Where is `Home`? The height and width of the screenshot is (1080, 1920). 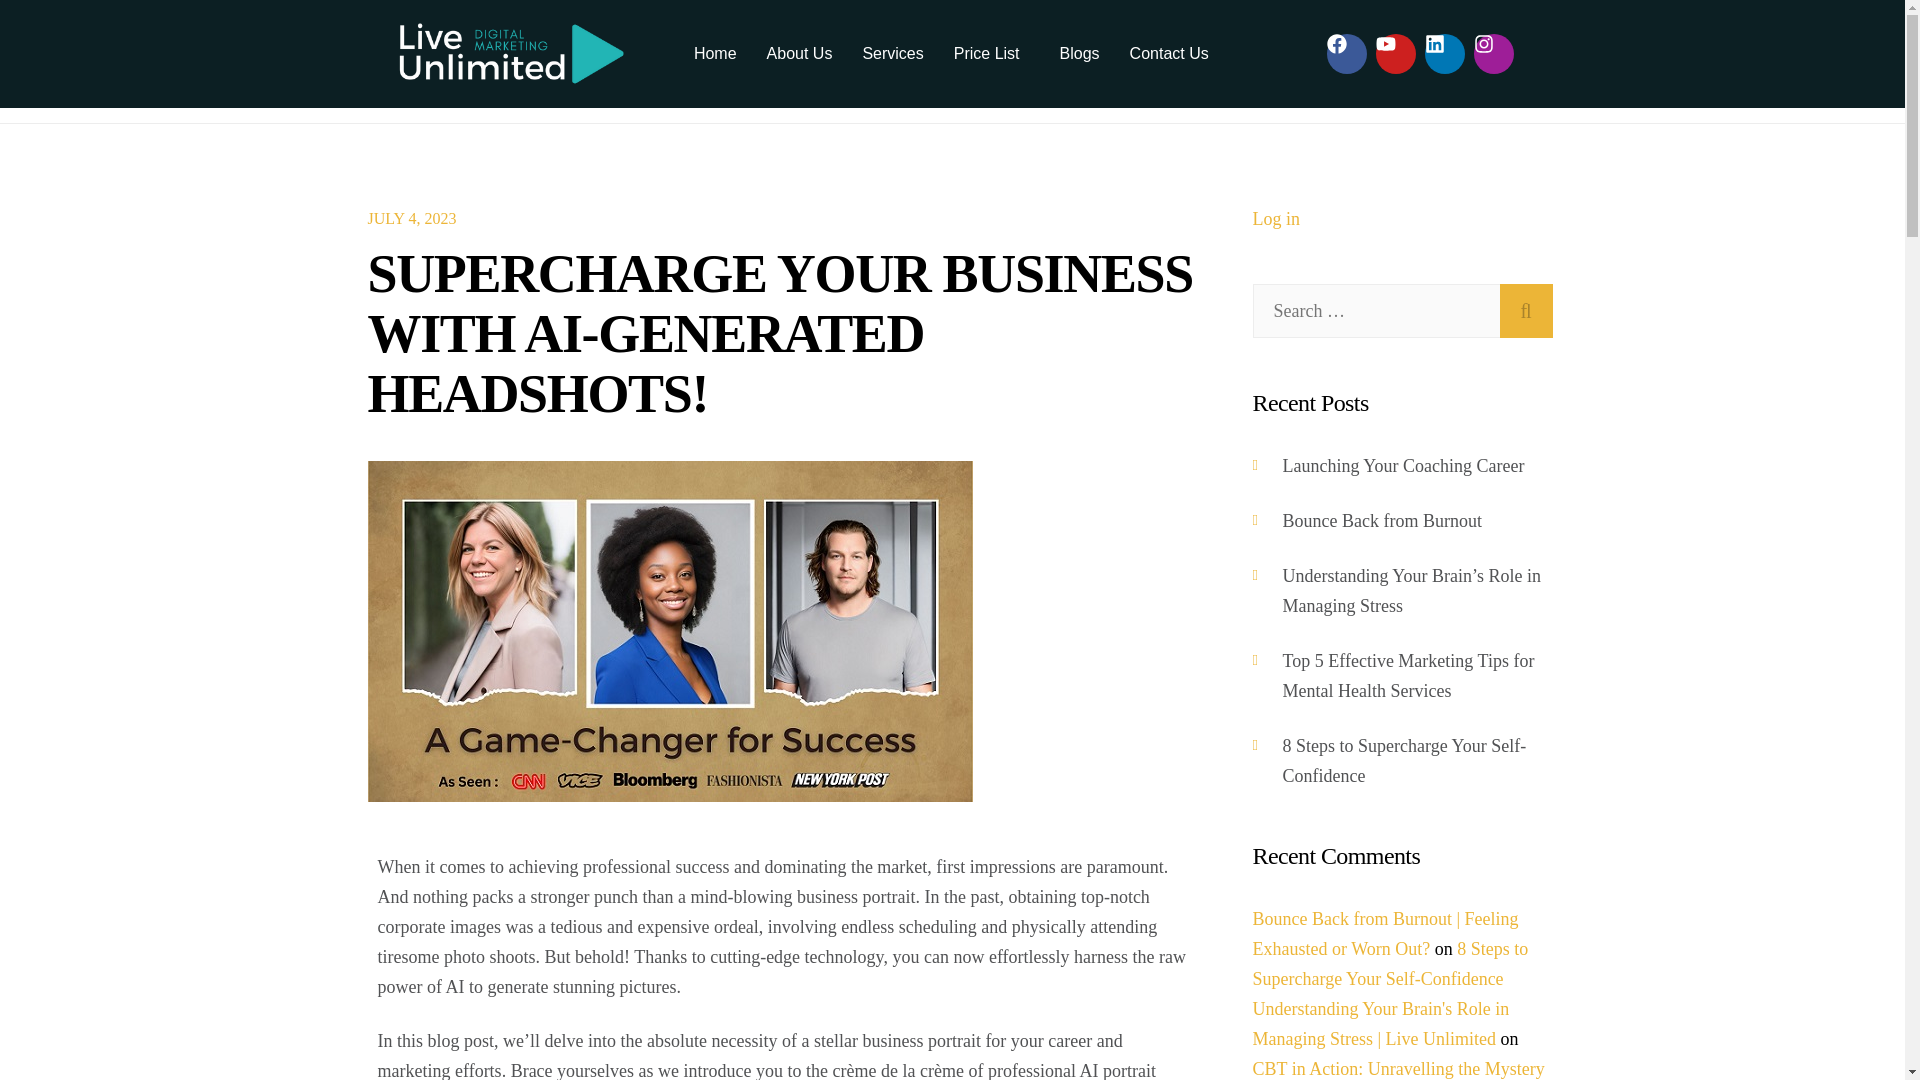
Home is located at coordinates (716, 54).